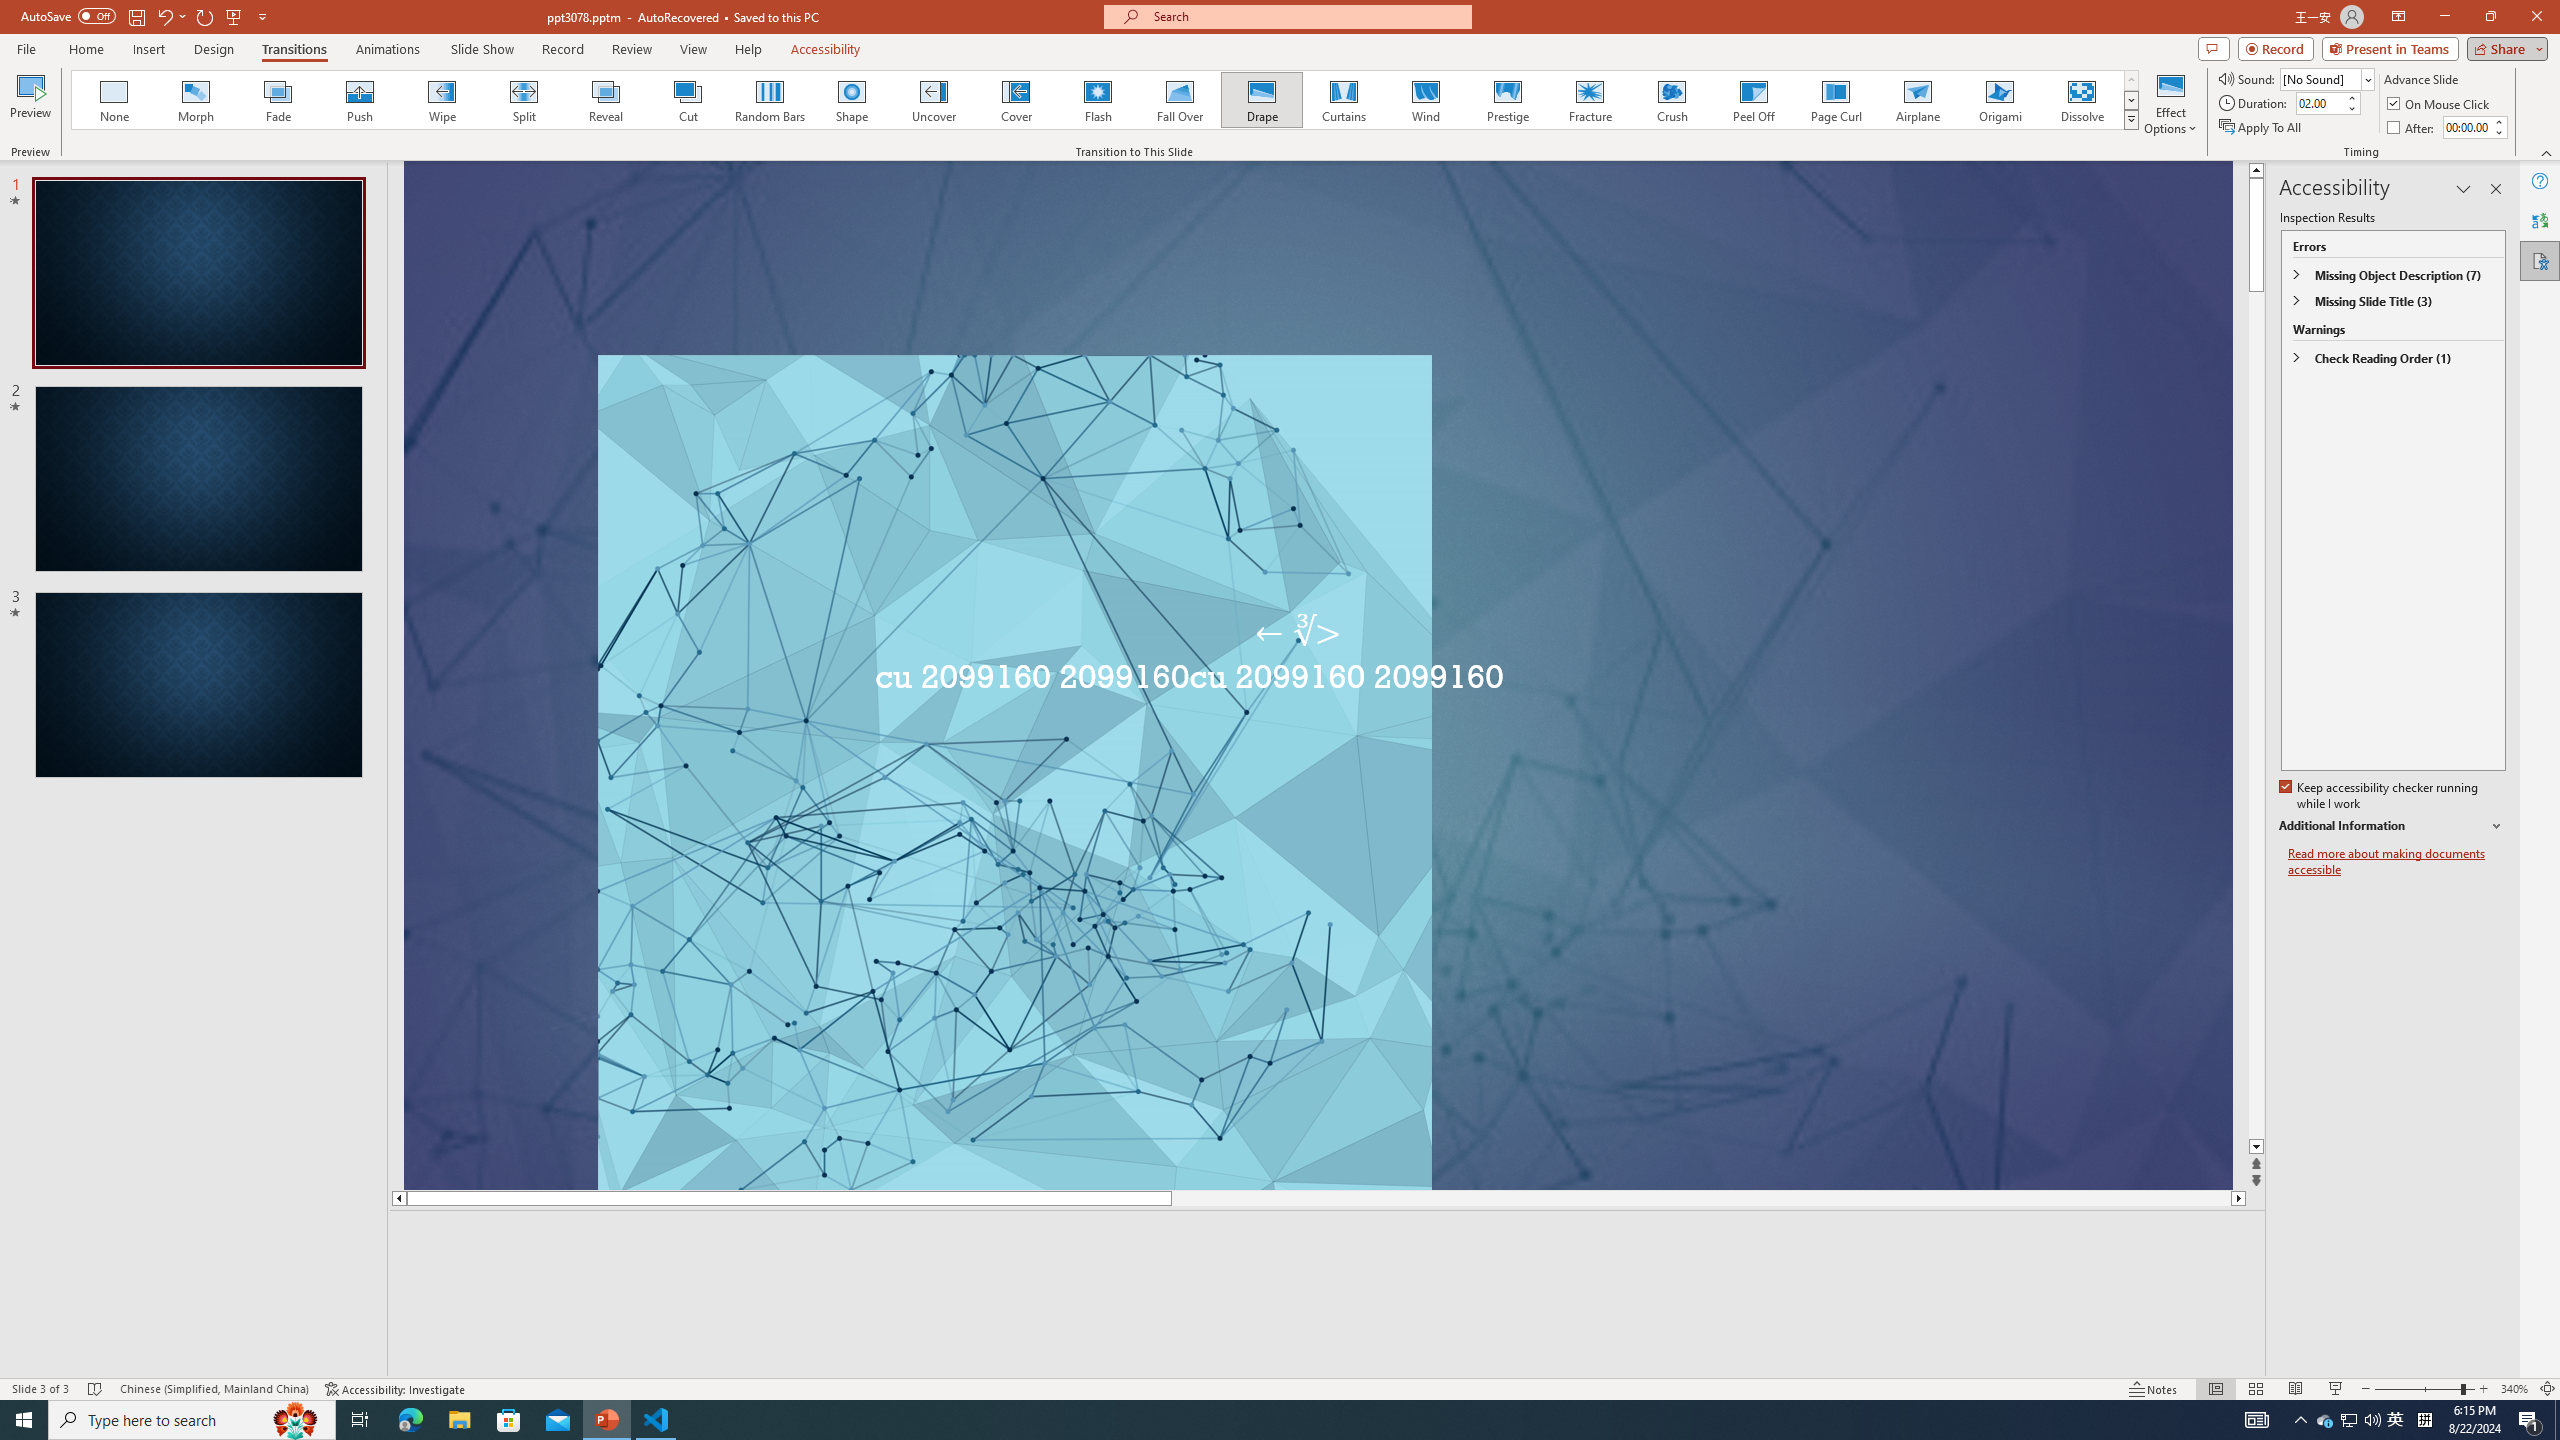 The image size is (2560, 1440). I want to click on Uncover, so click(934, 100).